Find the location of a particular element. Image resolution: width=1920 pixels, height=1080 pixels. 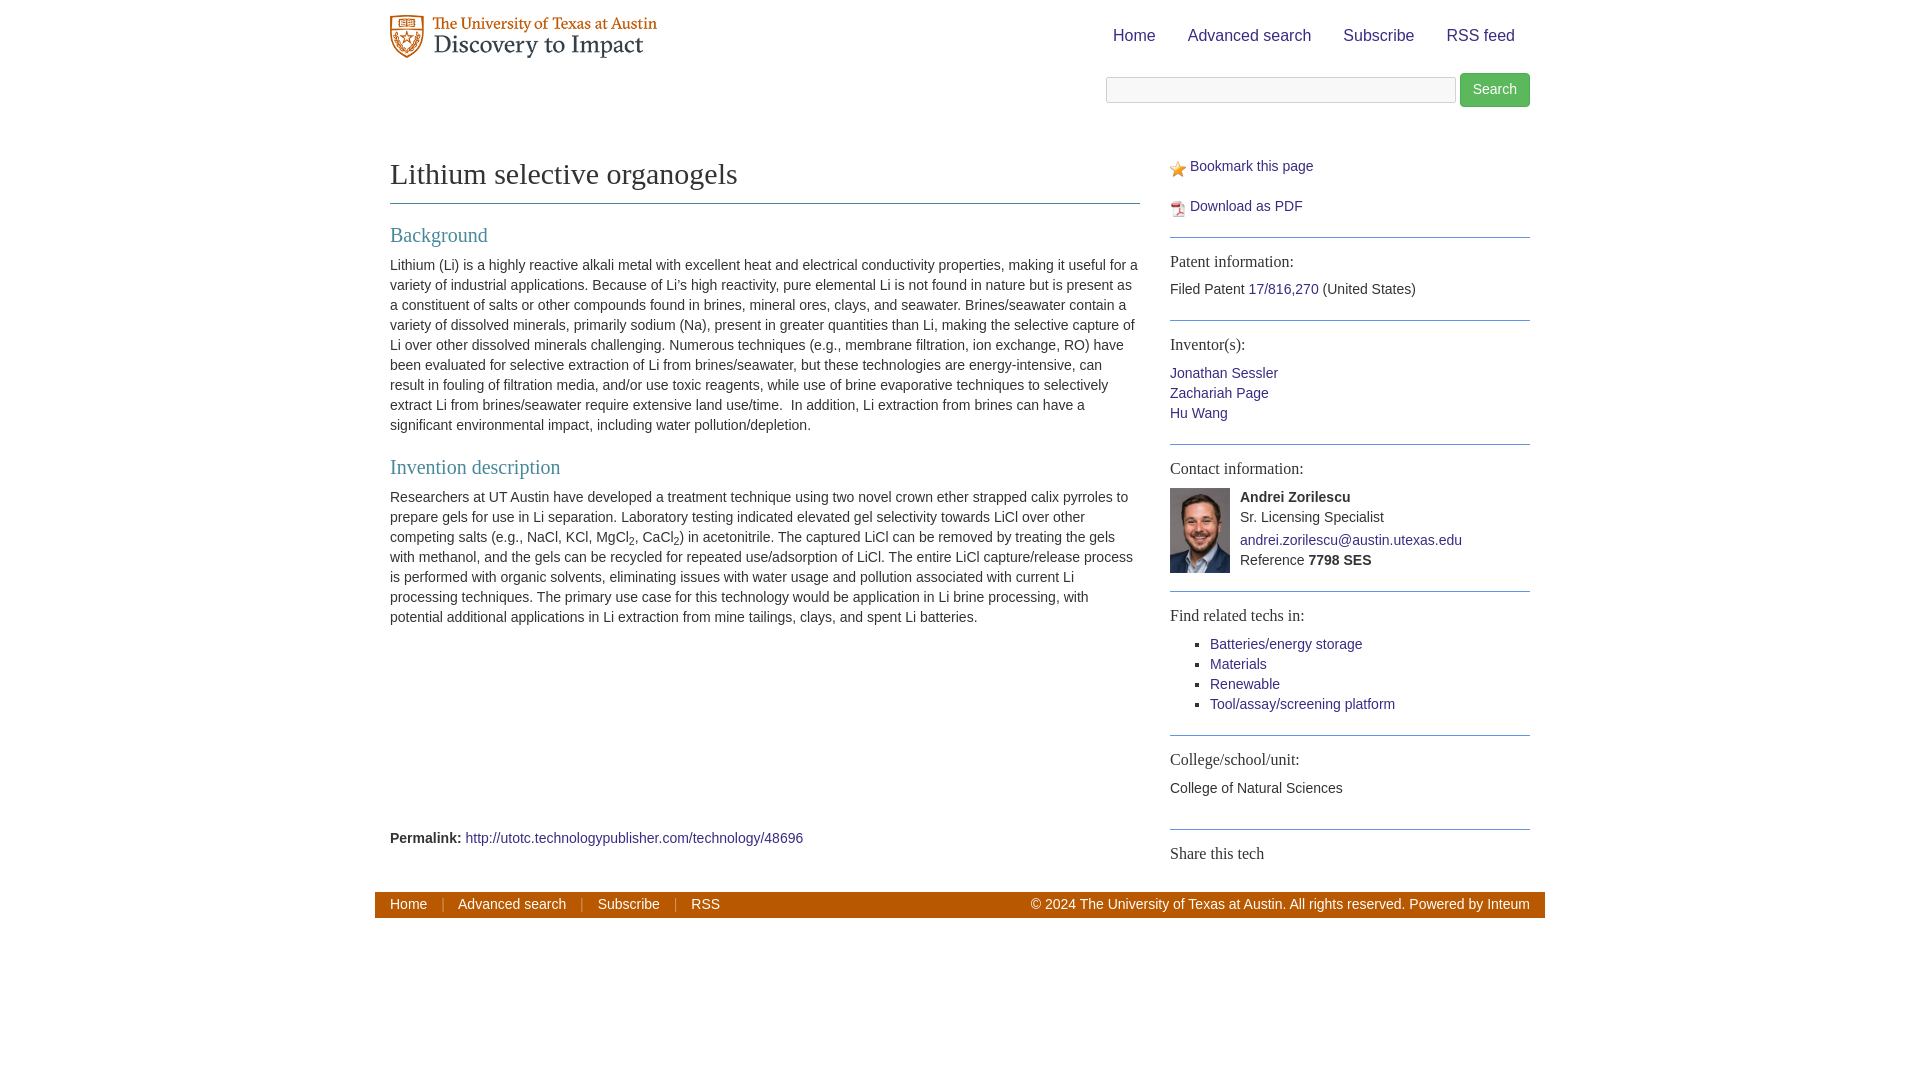

Download as PDF is located at coordinates (1246, 205).